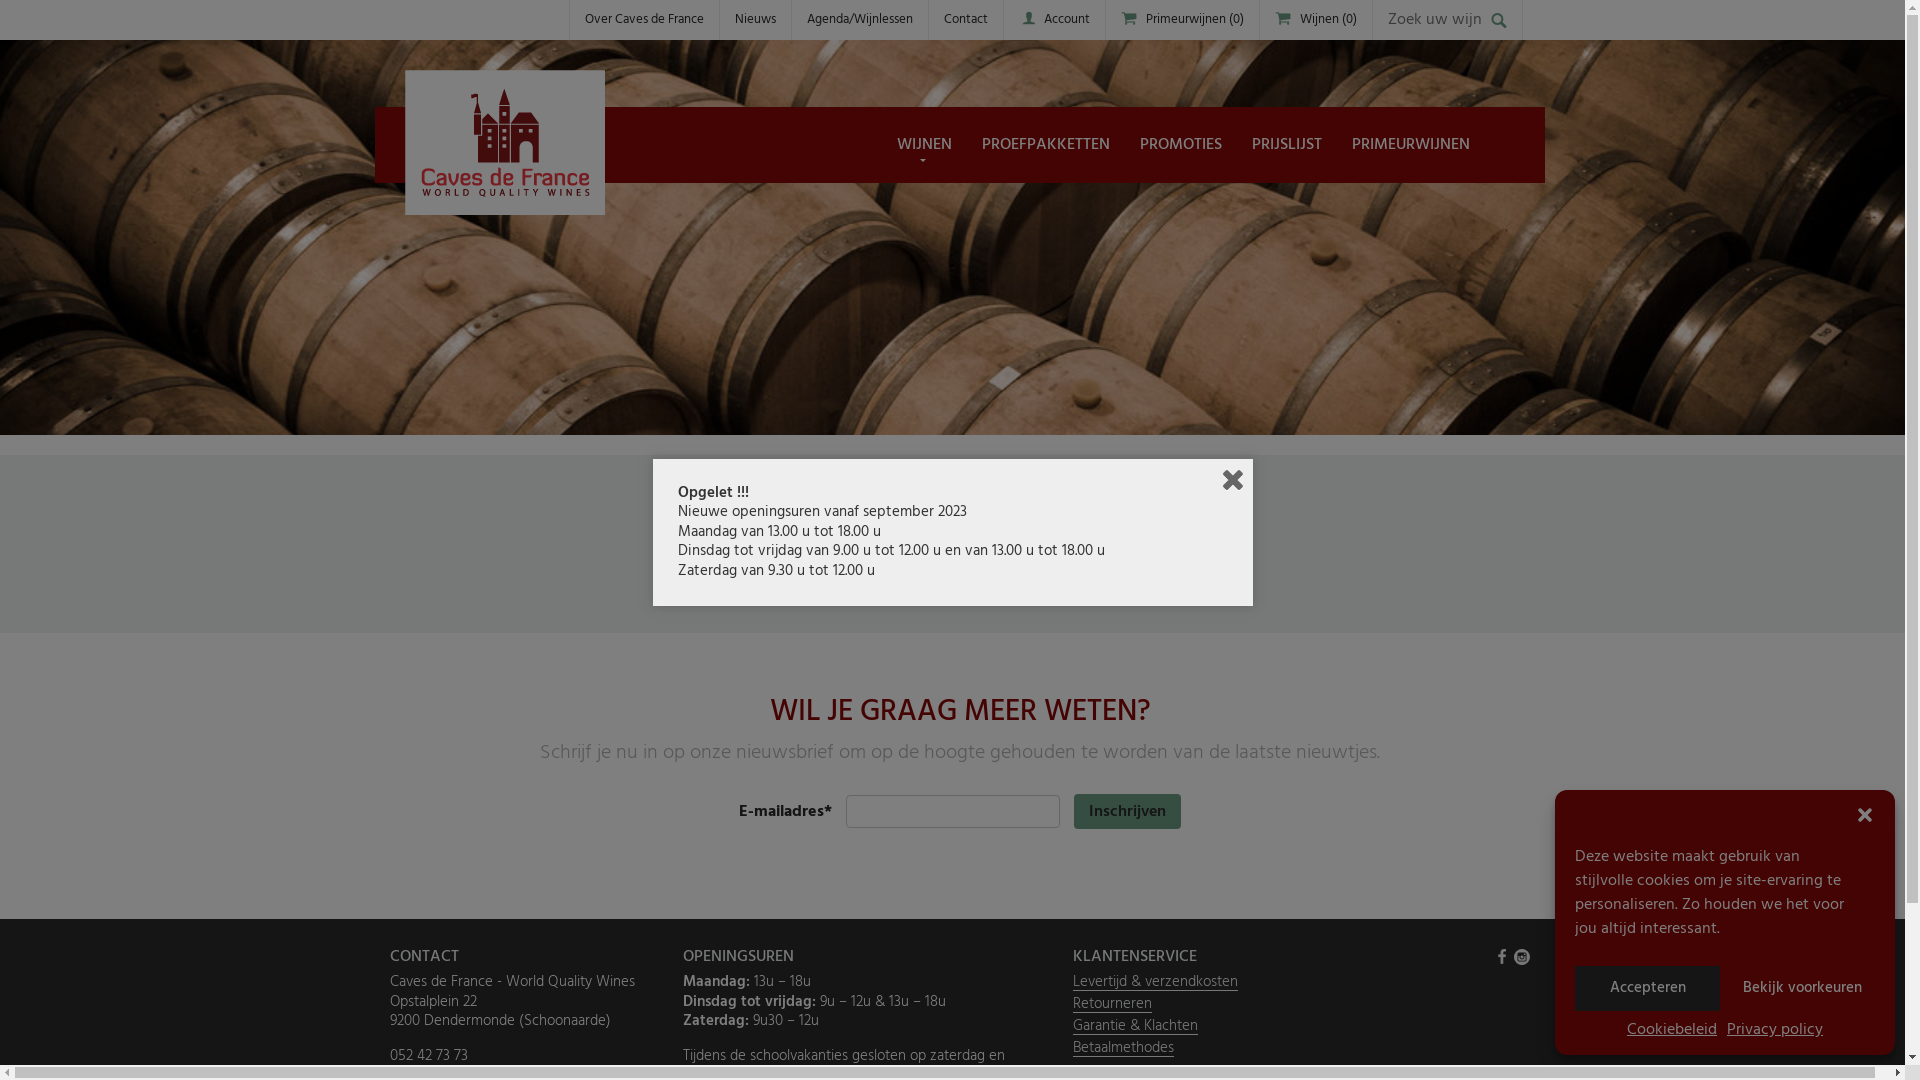 The width and height of the screenshot is (1920, 1080). What do you see at coordinates (1411, 145) in the screenshot?
I see `PRIMEURWIJNEN` at bounding box center [1411, 145].